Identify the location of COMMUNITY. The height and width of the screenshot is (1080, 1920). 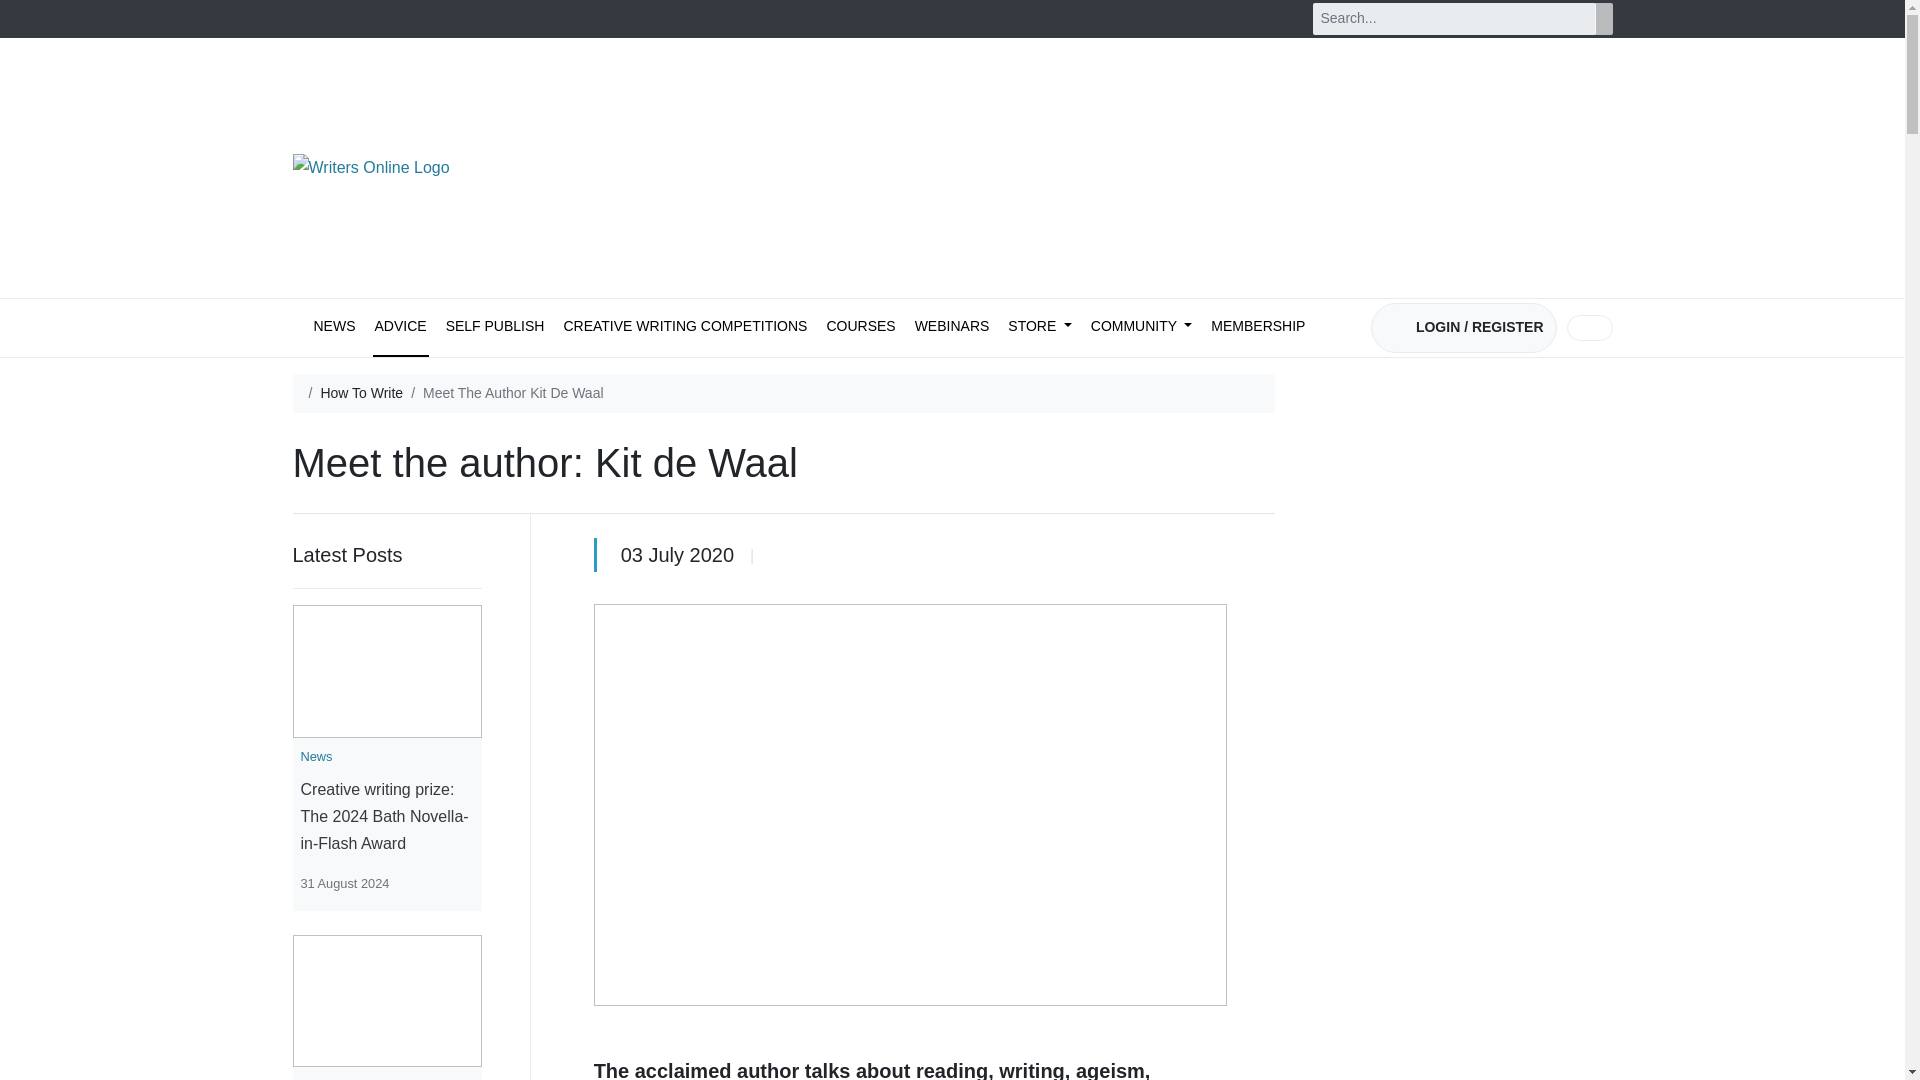
(1141, 328).